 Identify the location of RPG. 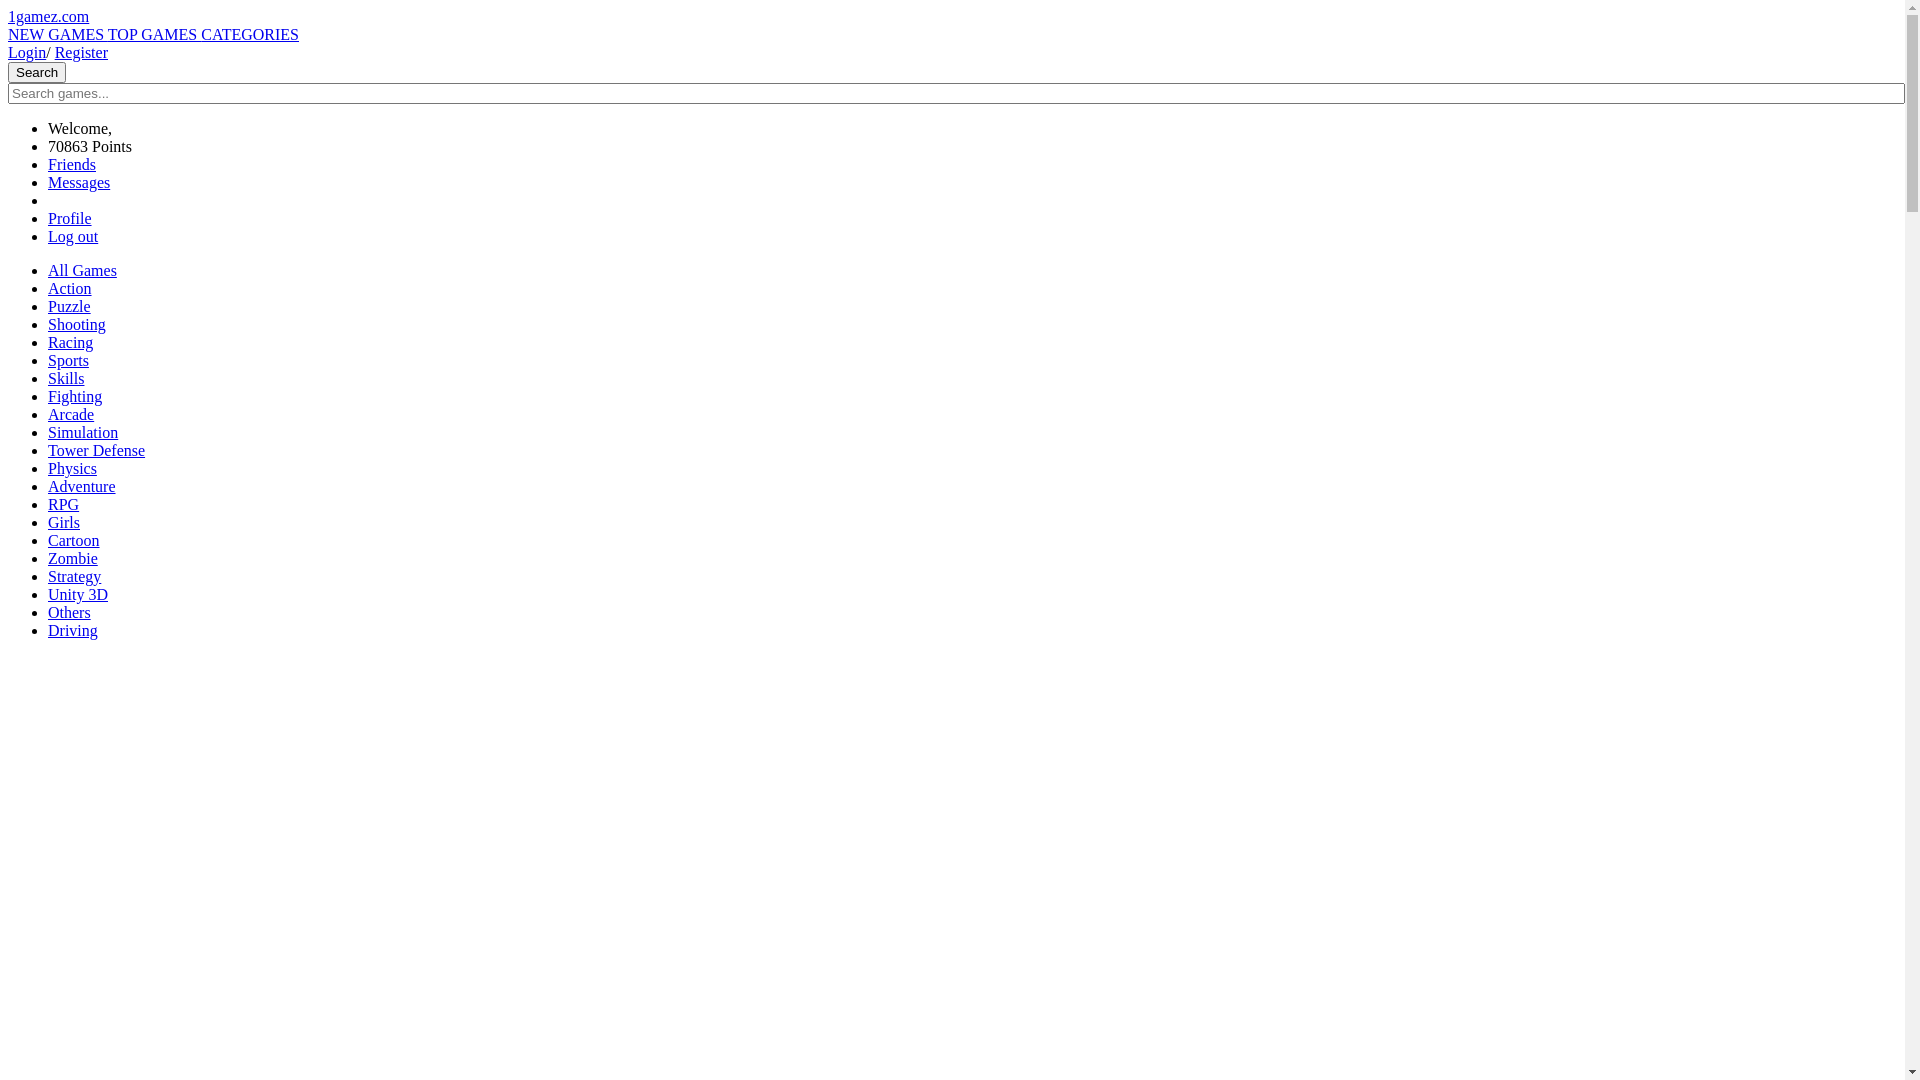
(64, 504).